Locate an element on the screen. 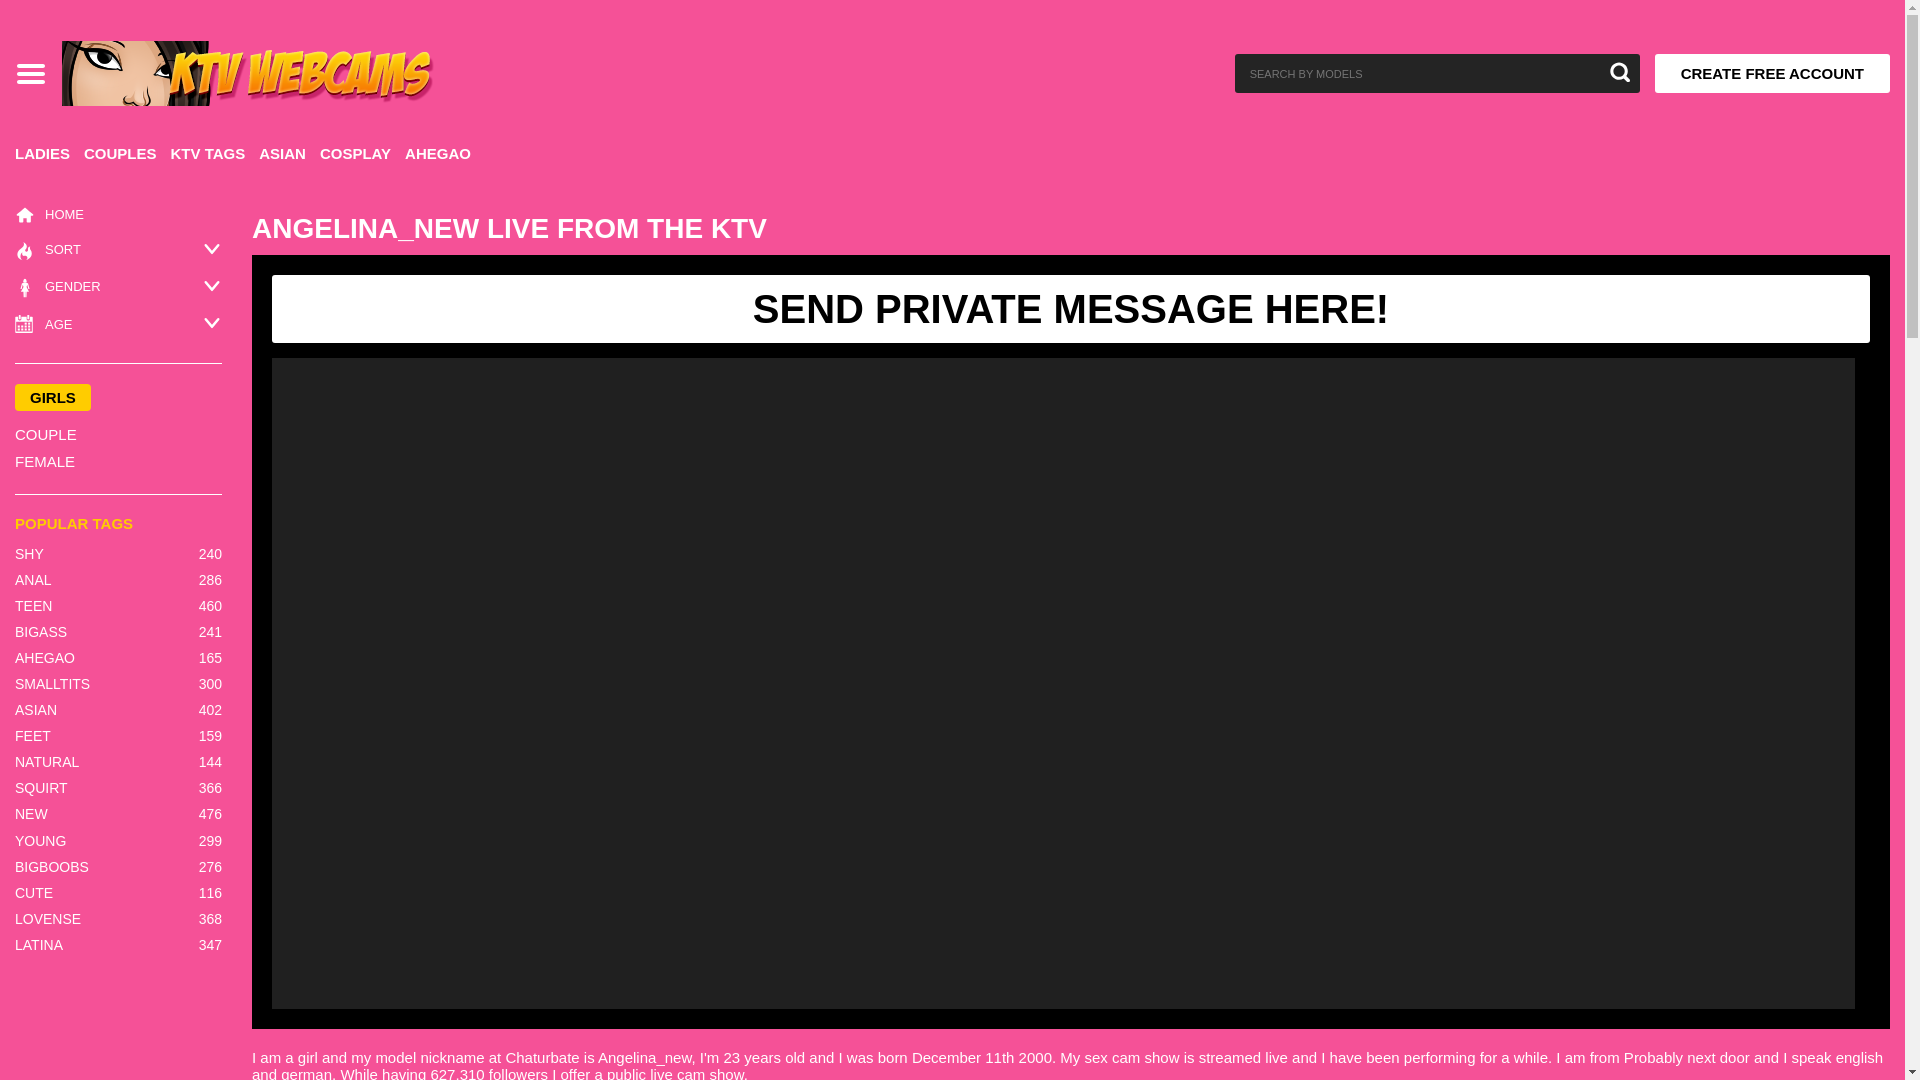 Image resolution: width=1920 pixels, height=1080 pixels. LADIES is located at coordinates (42, 159).